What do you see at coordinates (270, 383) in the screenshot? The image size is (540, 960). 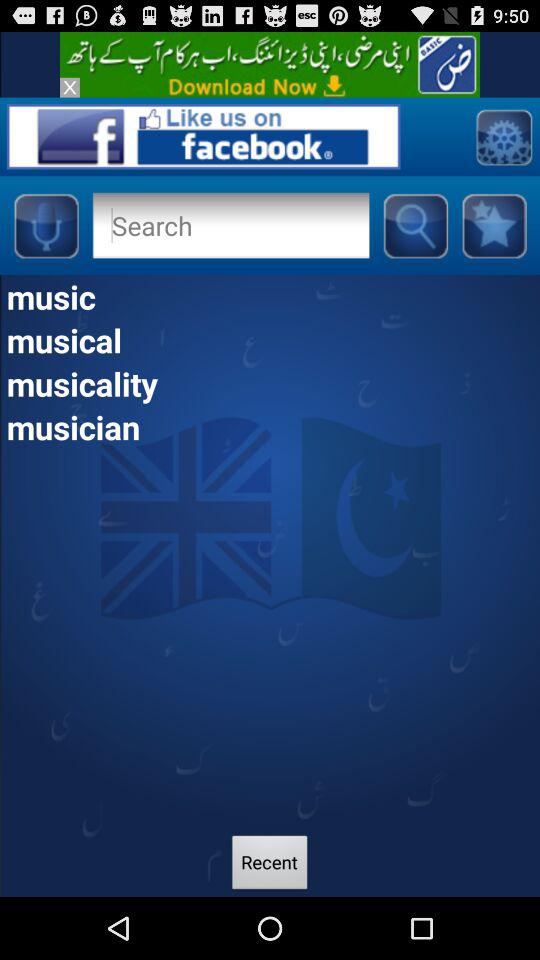 I see `select the icon below musical icon` at bounding box center [270, 383].